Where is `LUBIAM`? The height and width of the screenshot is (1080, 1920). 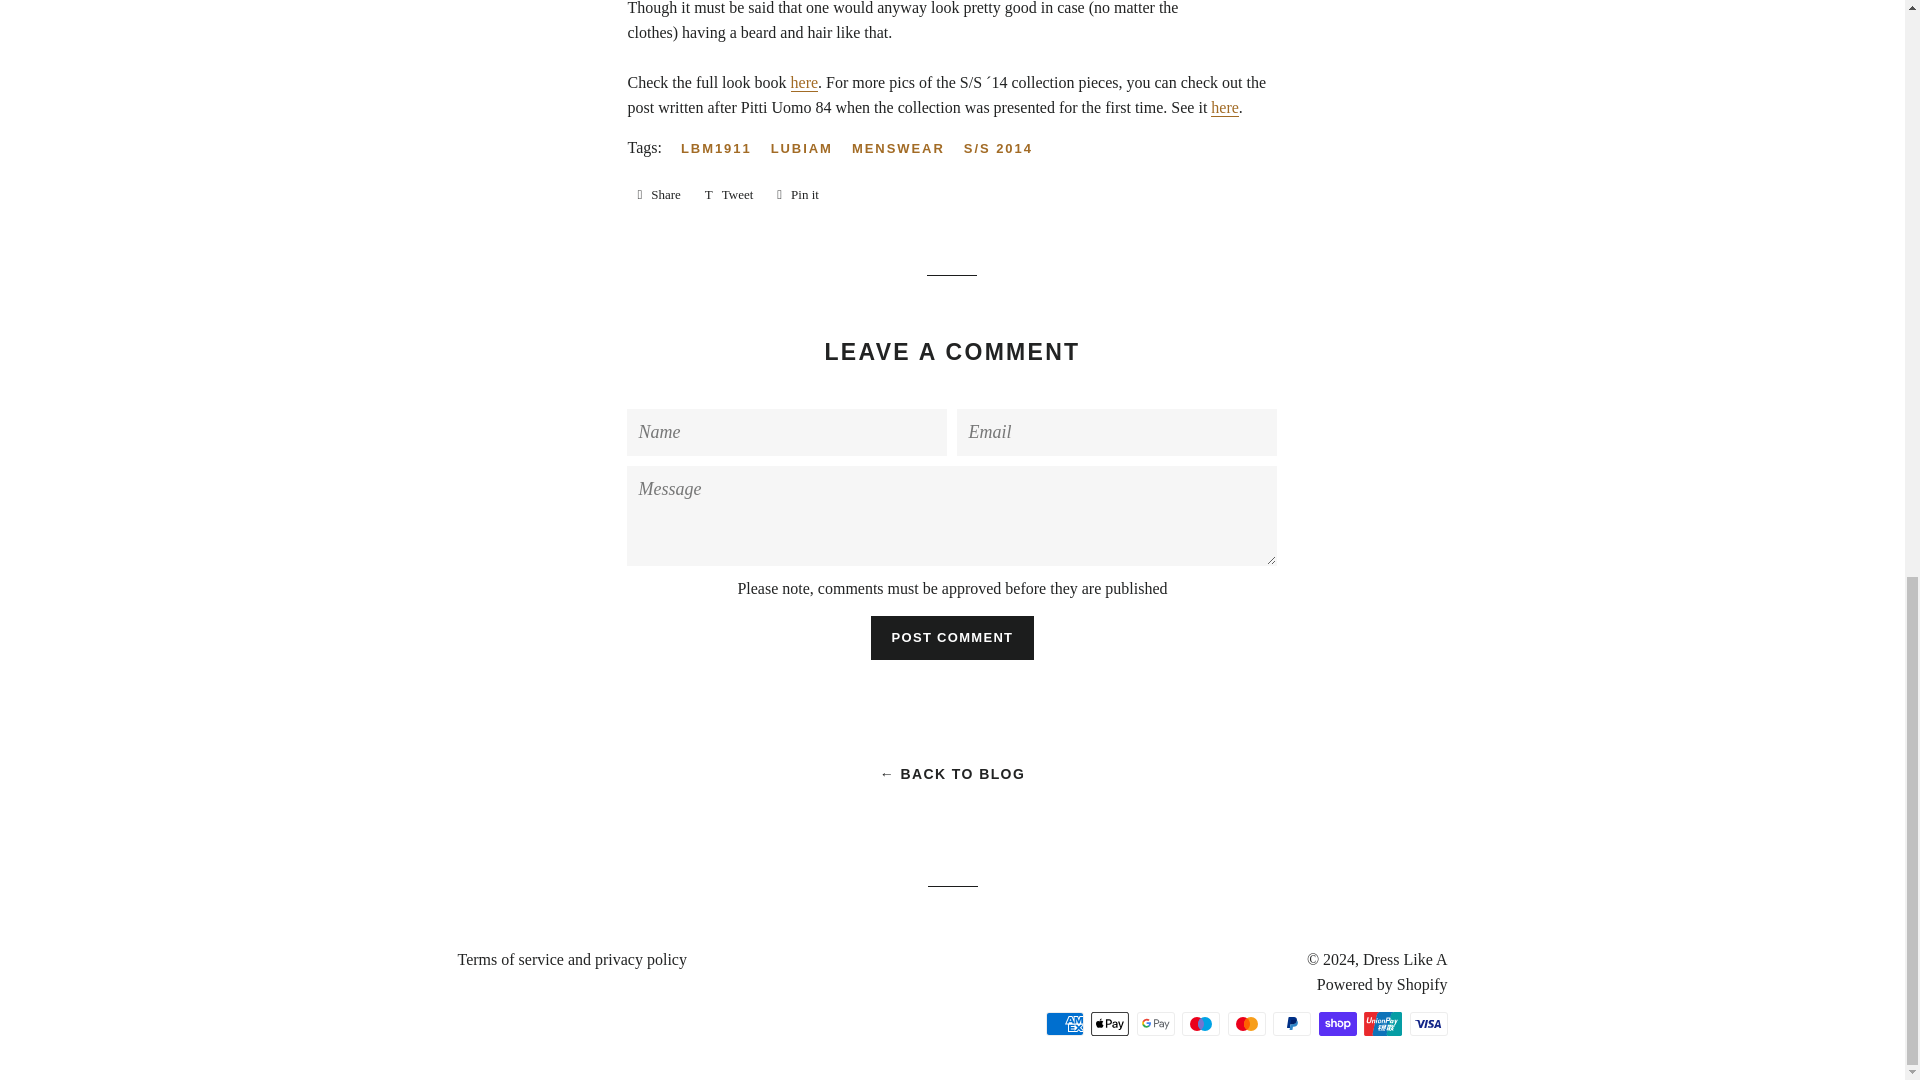
LUBIAM is located at coordinates (810, 148).